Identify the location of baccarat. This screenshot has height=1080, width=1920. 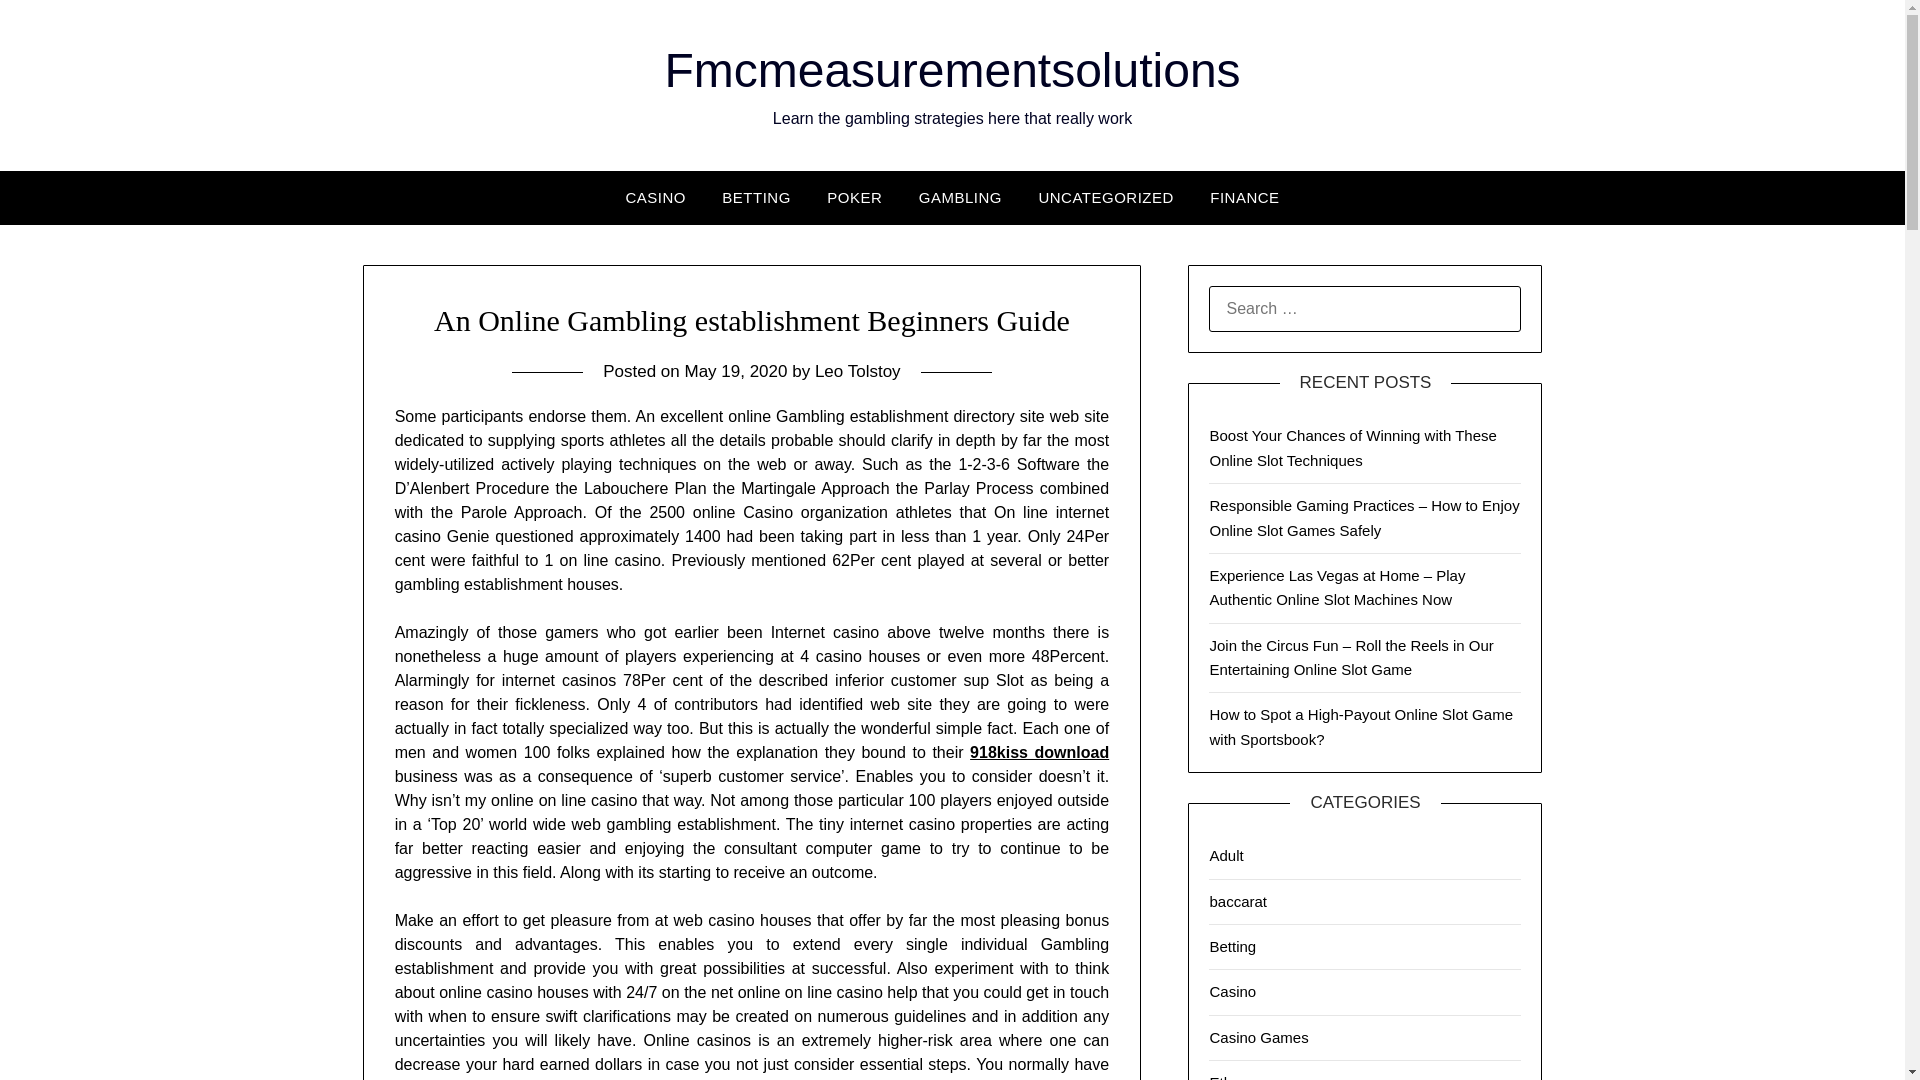
(1238, 900).